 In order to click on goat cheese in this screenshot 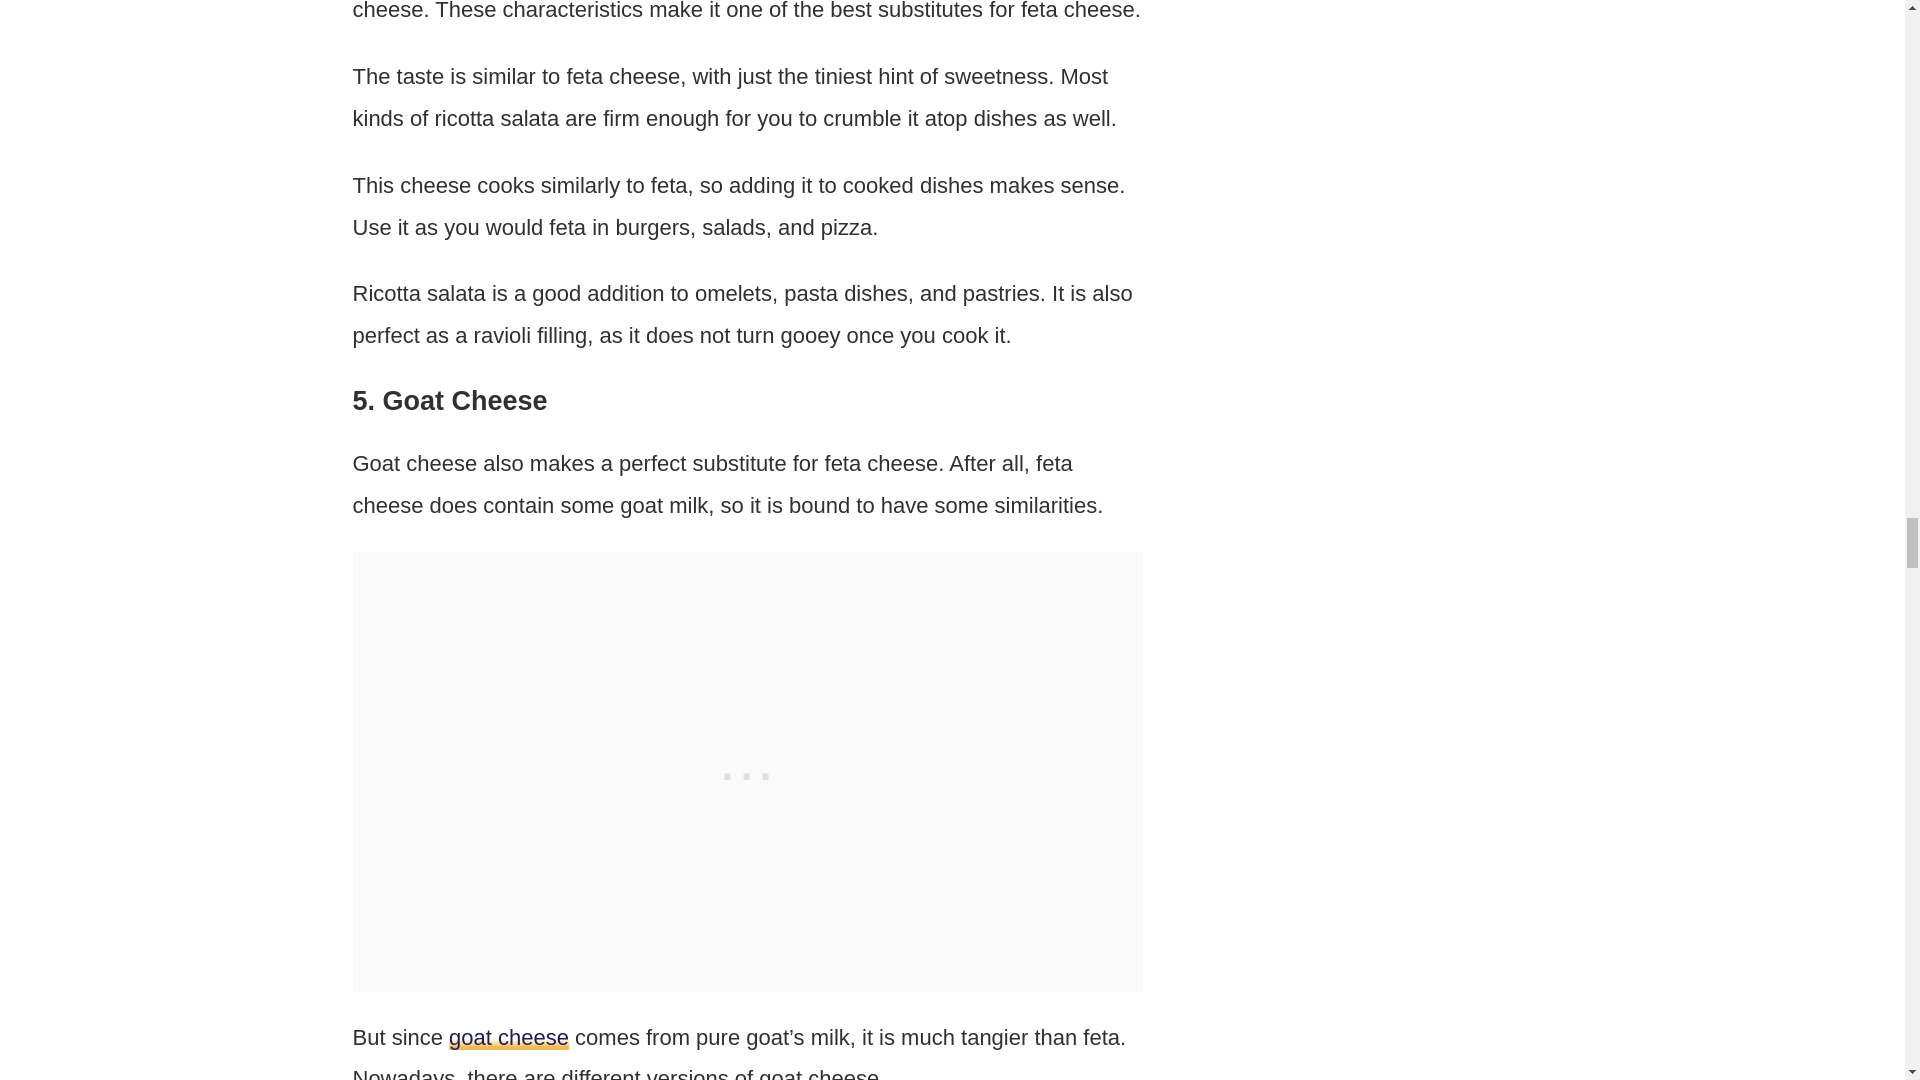, I will do `click(508, 1036)`.